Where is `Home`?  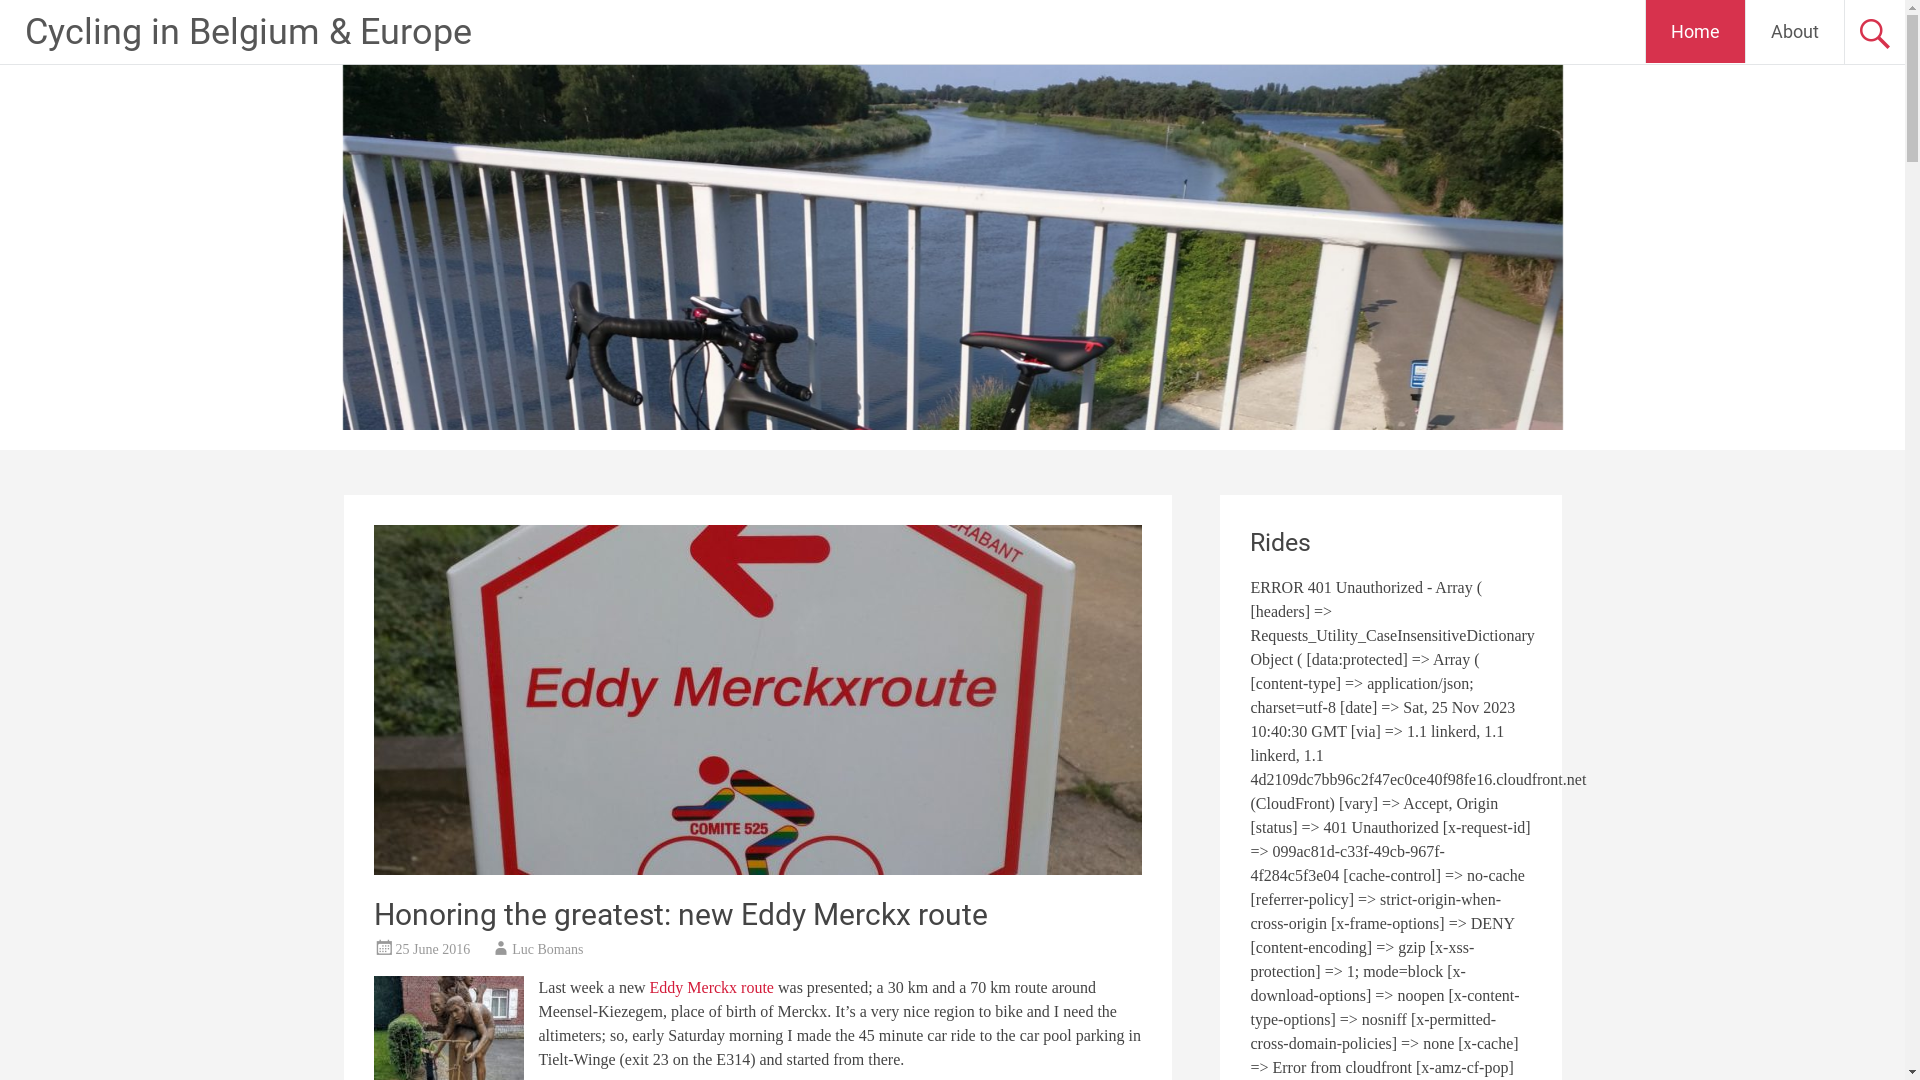
Home is located at coordinates (1696, 32).